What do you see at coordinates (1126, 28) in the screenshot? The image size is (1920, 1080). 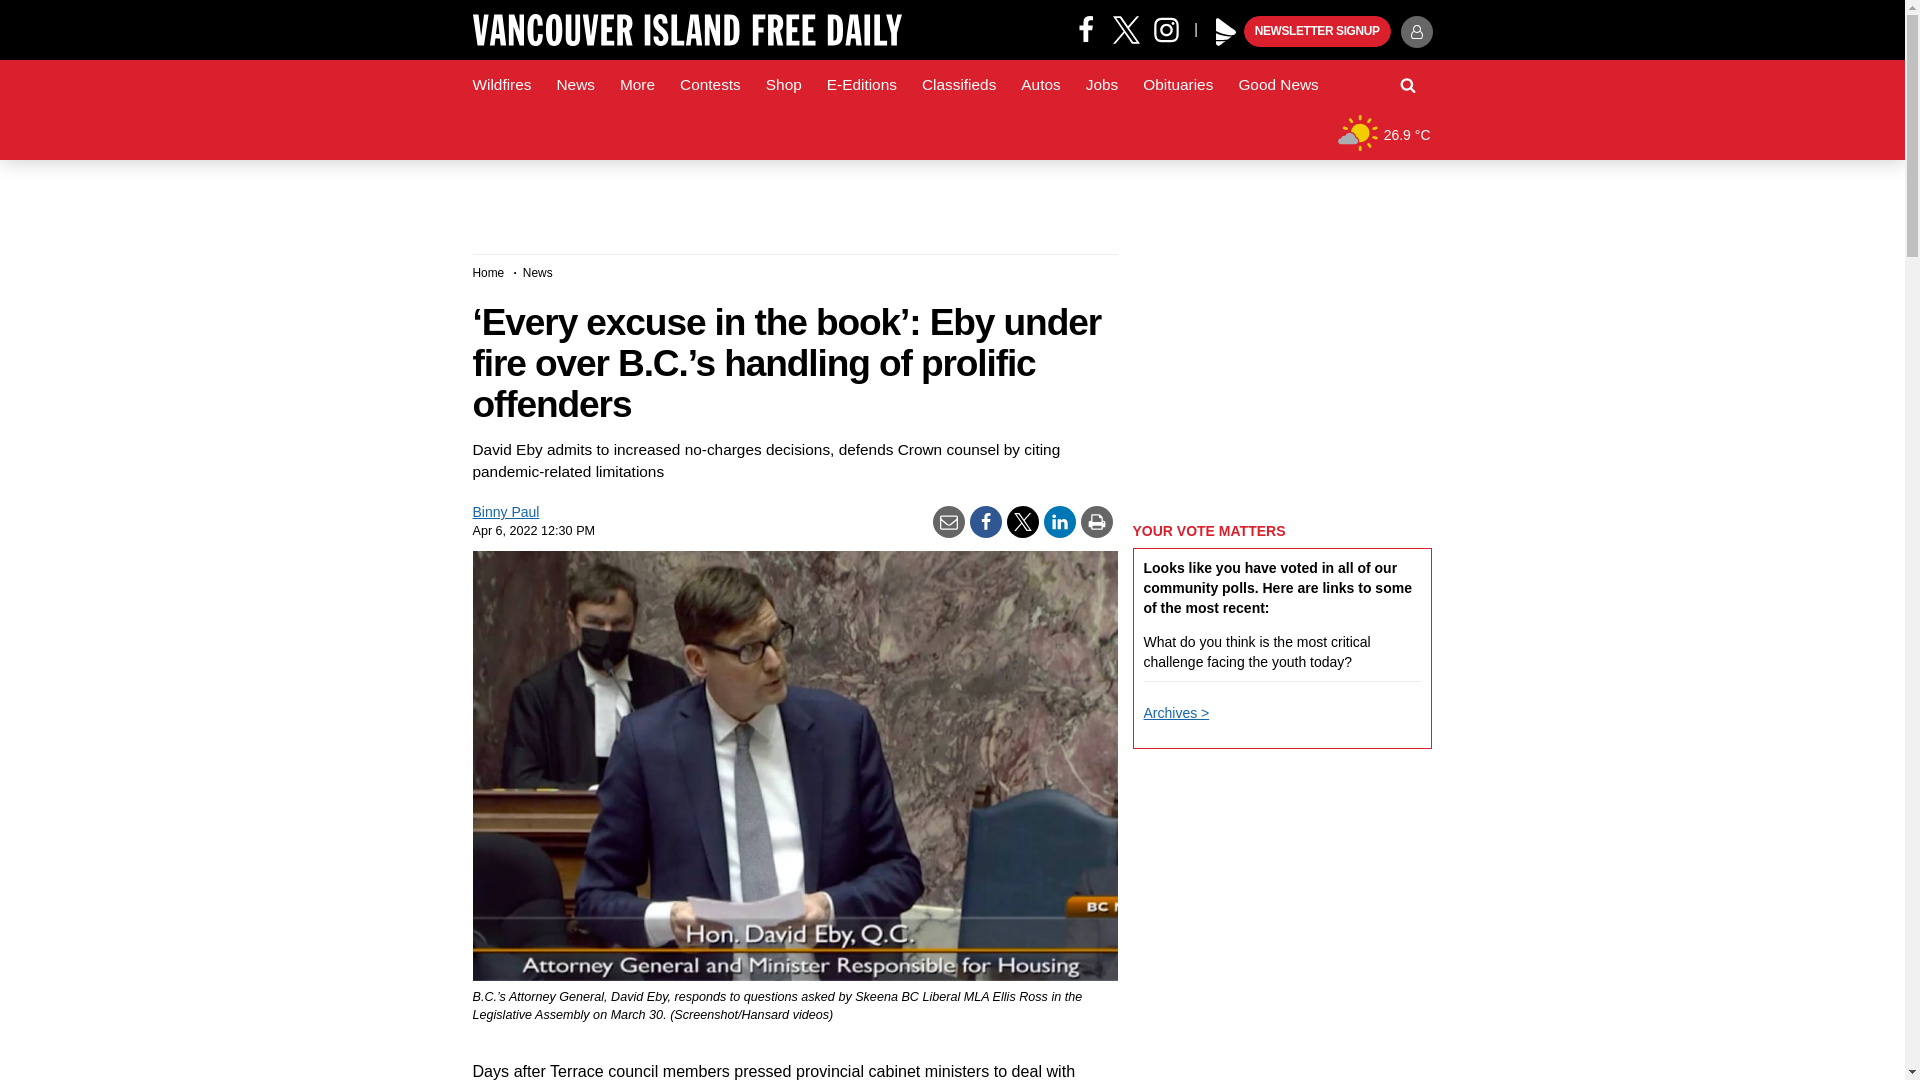 I see `X` at bounding box center [1126, 28].